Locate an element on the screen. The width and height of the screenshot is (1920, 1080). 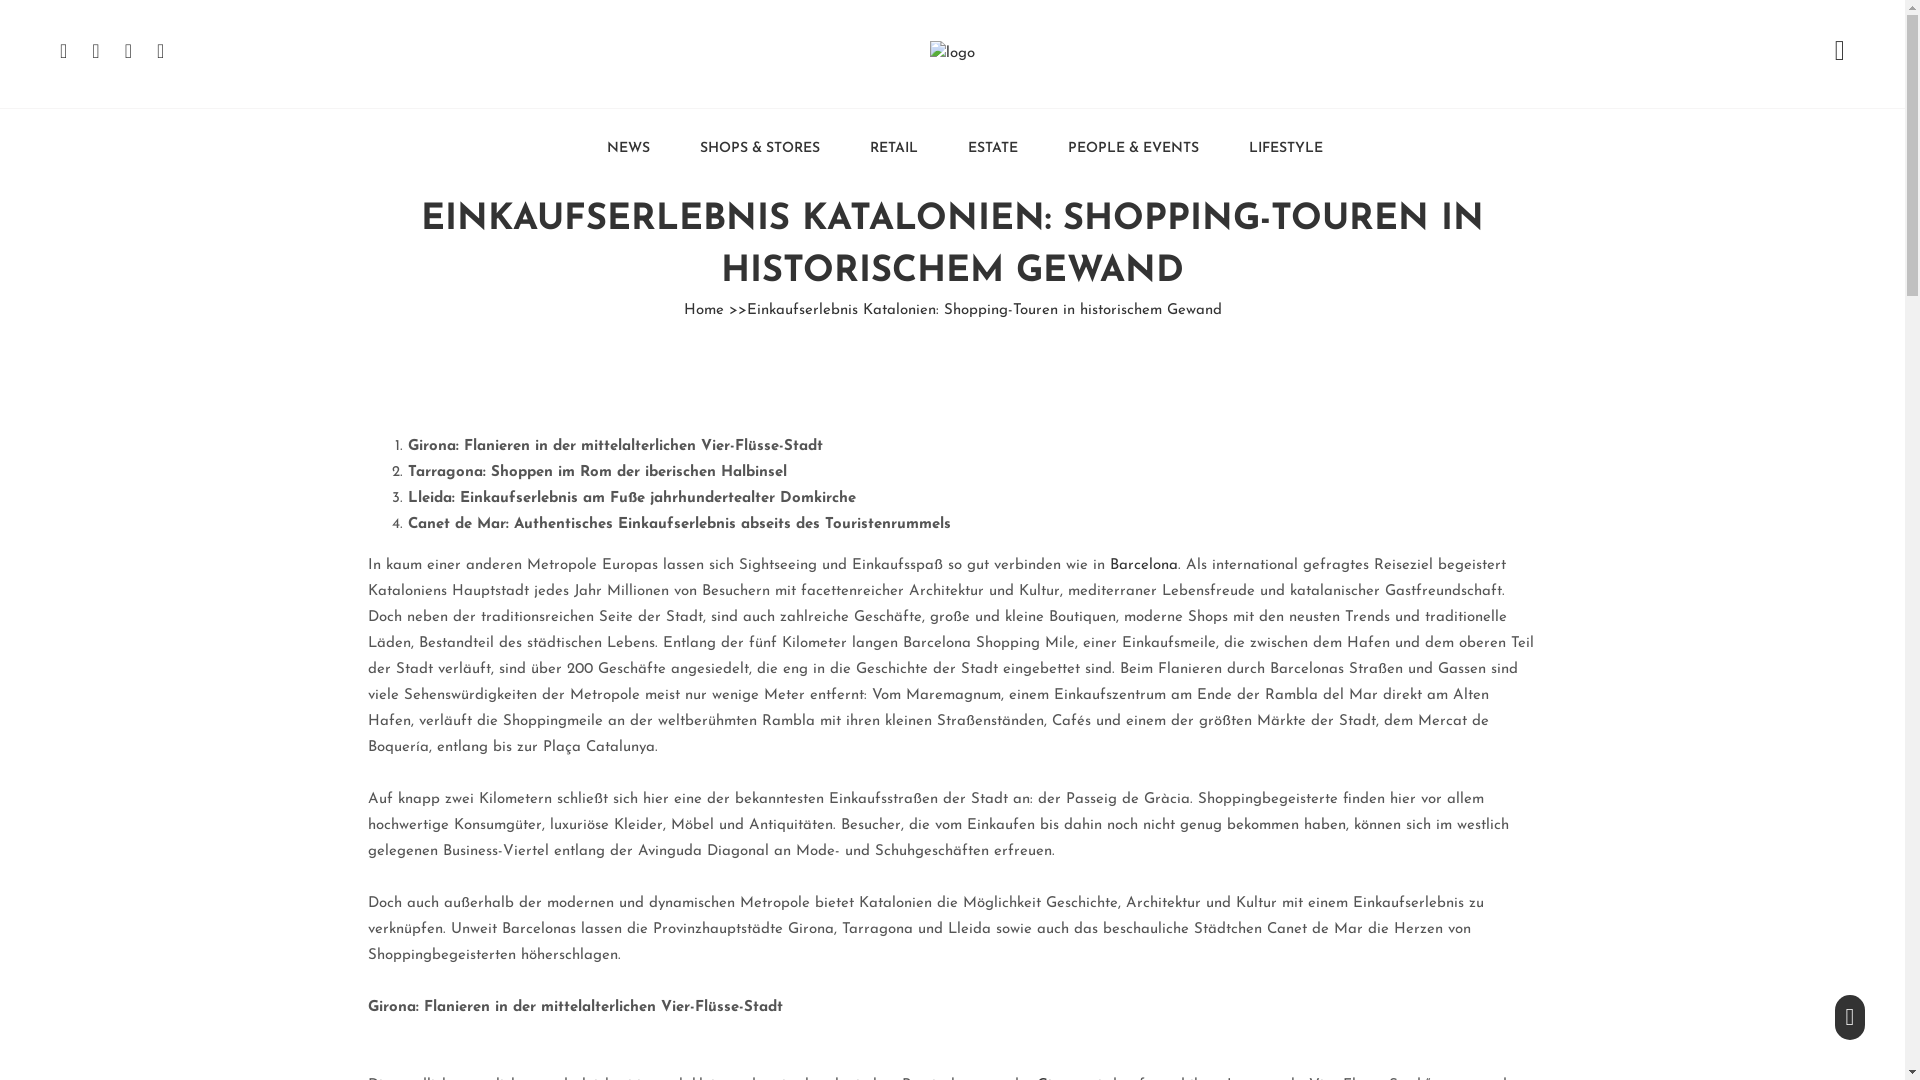
RETAIL is located at coordinates (882, 146).